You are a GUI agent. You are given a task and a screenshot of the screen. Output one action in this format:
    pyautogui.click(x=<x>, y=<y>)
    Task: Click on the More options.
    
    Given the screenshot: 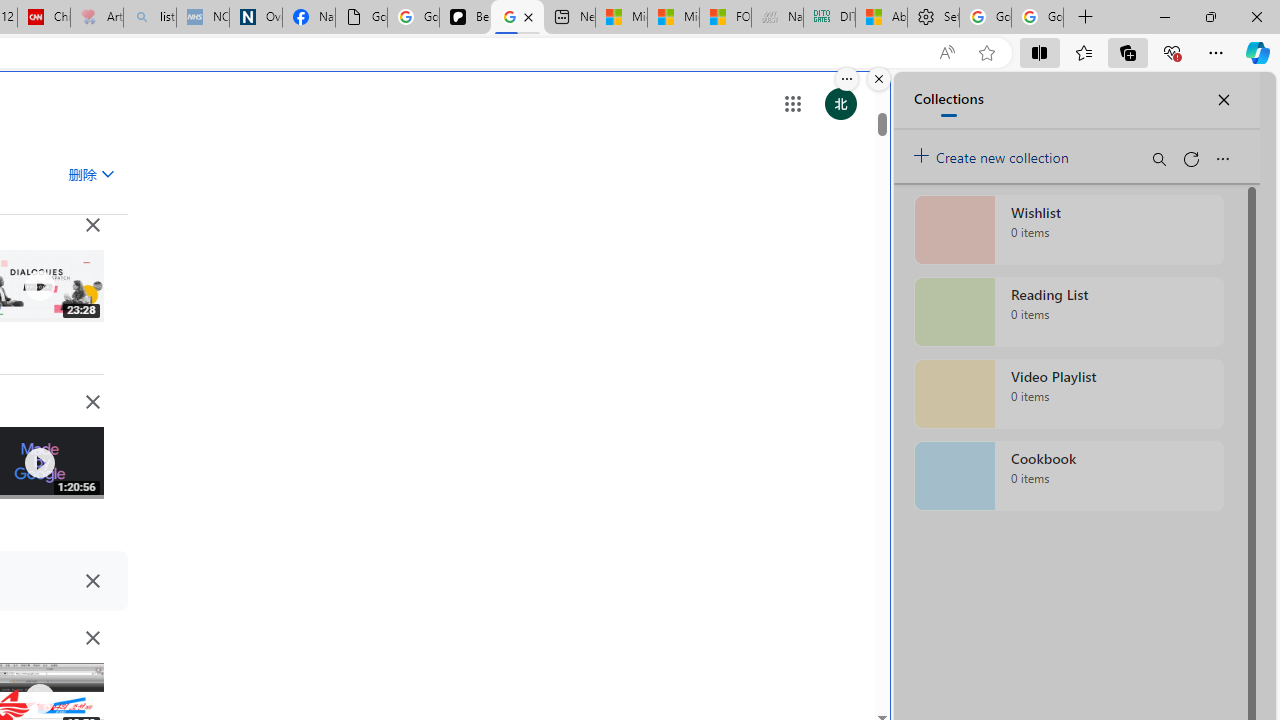 What is the action you would take?
    pyautogui.click(x=846, y=79)
    